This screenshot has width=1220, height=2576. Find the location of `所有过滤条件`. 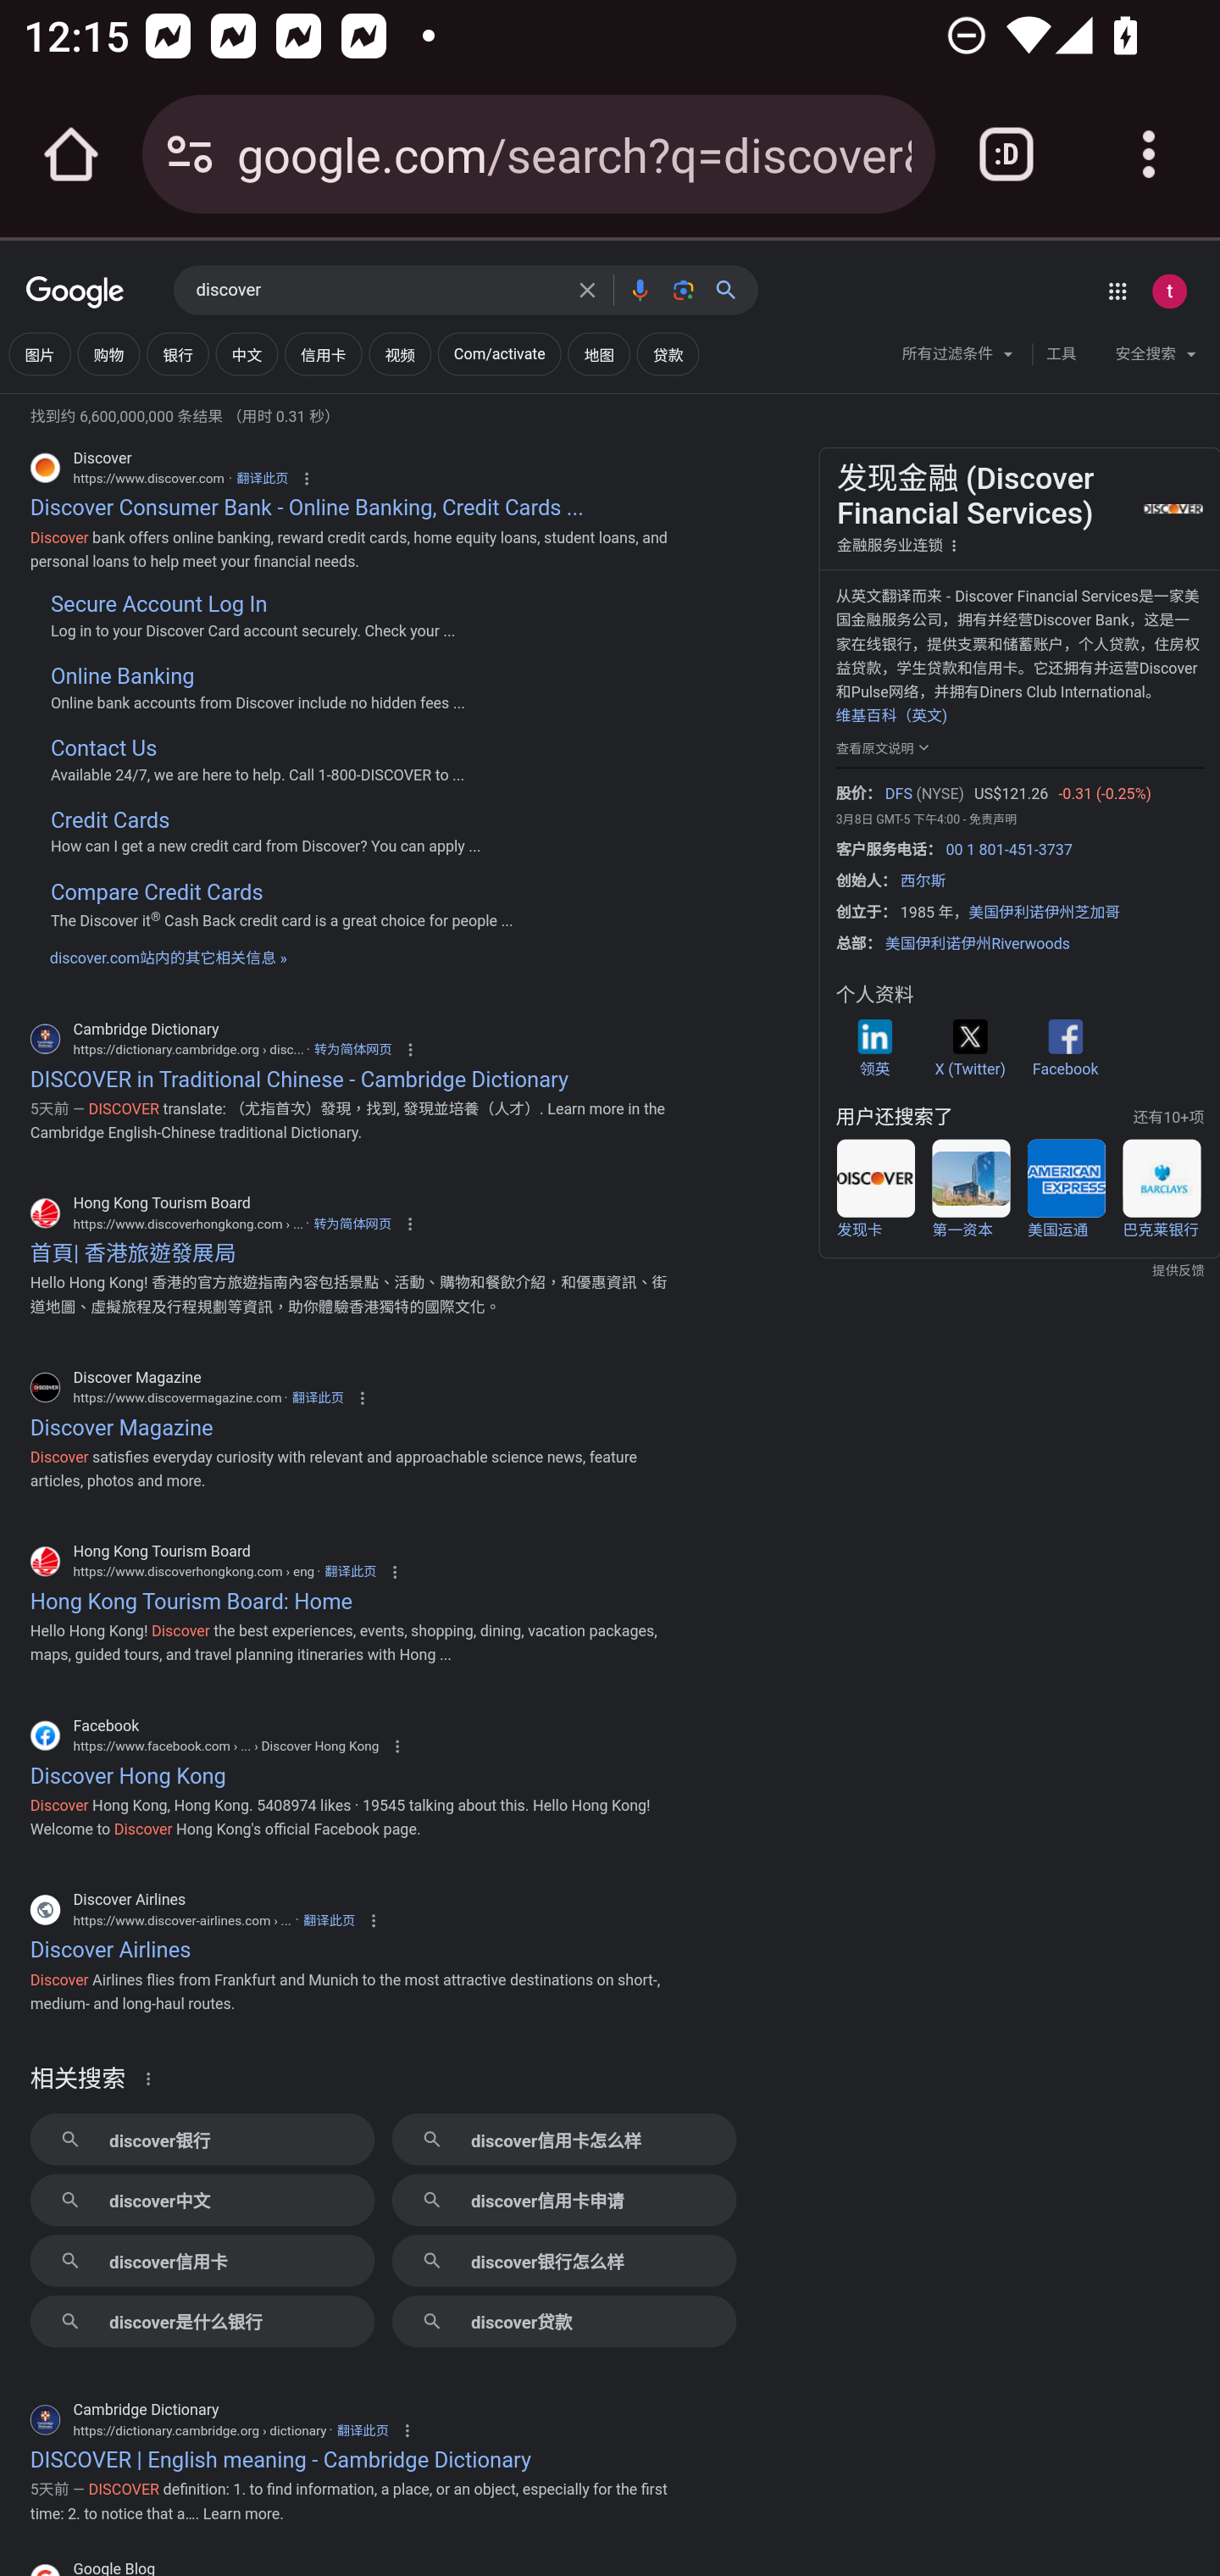

所有过滤条件 is located at coordinates (959, 358).